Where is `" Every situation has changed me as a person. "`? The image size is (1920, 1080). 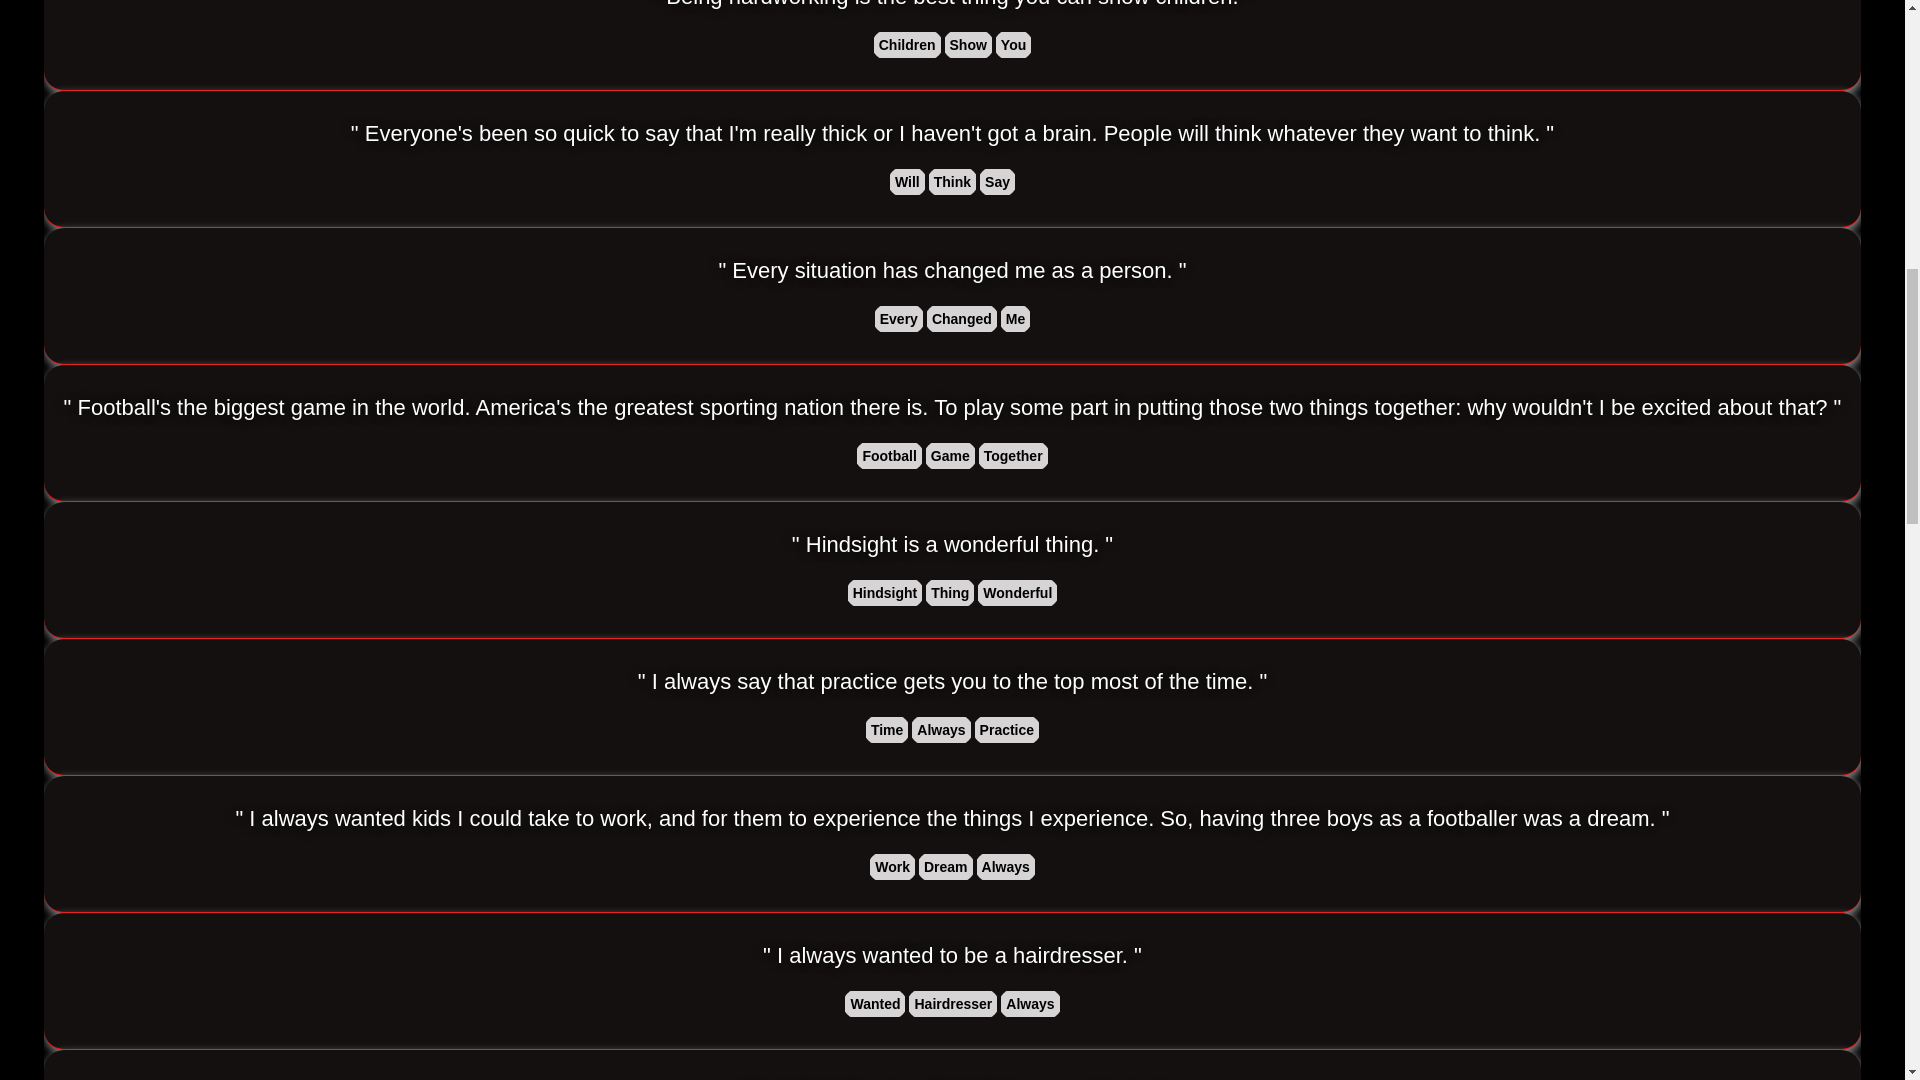 " Every situation has changed me as a person. " is located at coordinates (952, 271).